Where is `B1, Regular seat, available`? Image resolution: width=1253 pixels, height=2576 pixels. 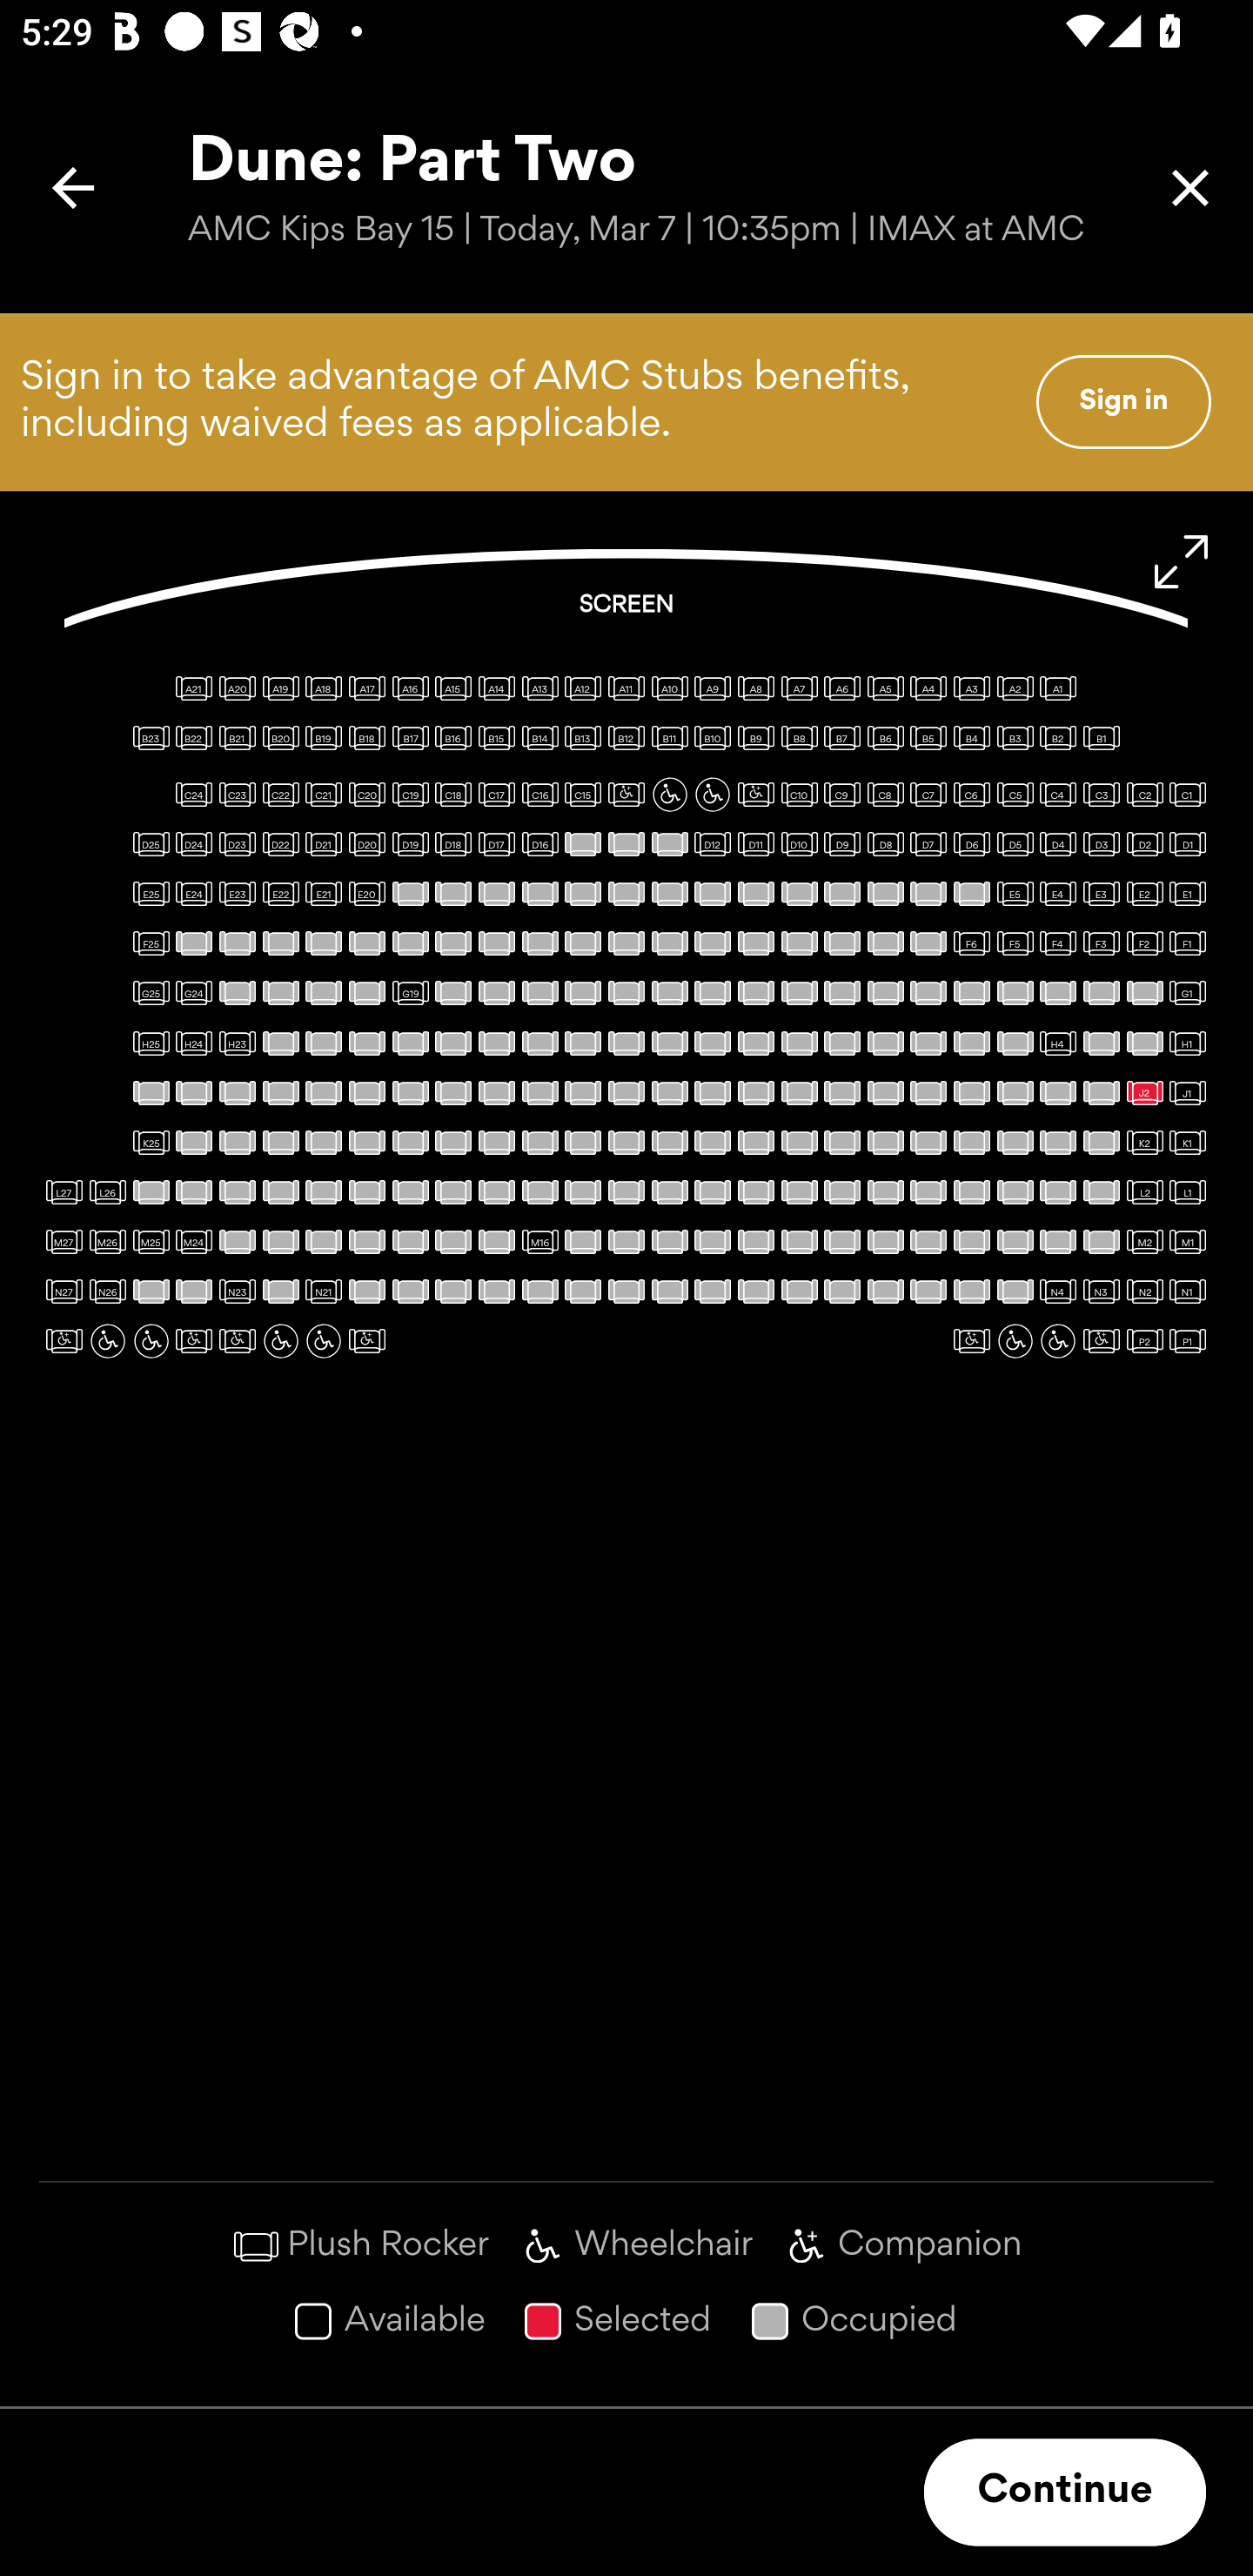 B1, Regular seat, available is located at coordinates (1102, 738).